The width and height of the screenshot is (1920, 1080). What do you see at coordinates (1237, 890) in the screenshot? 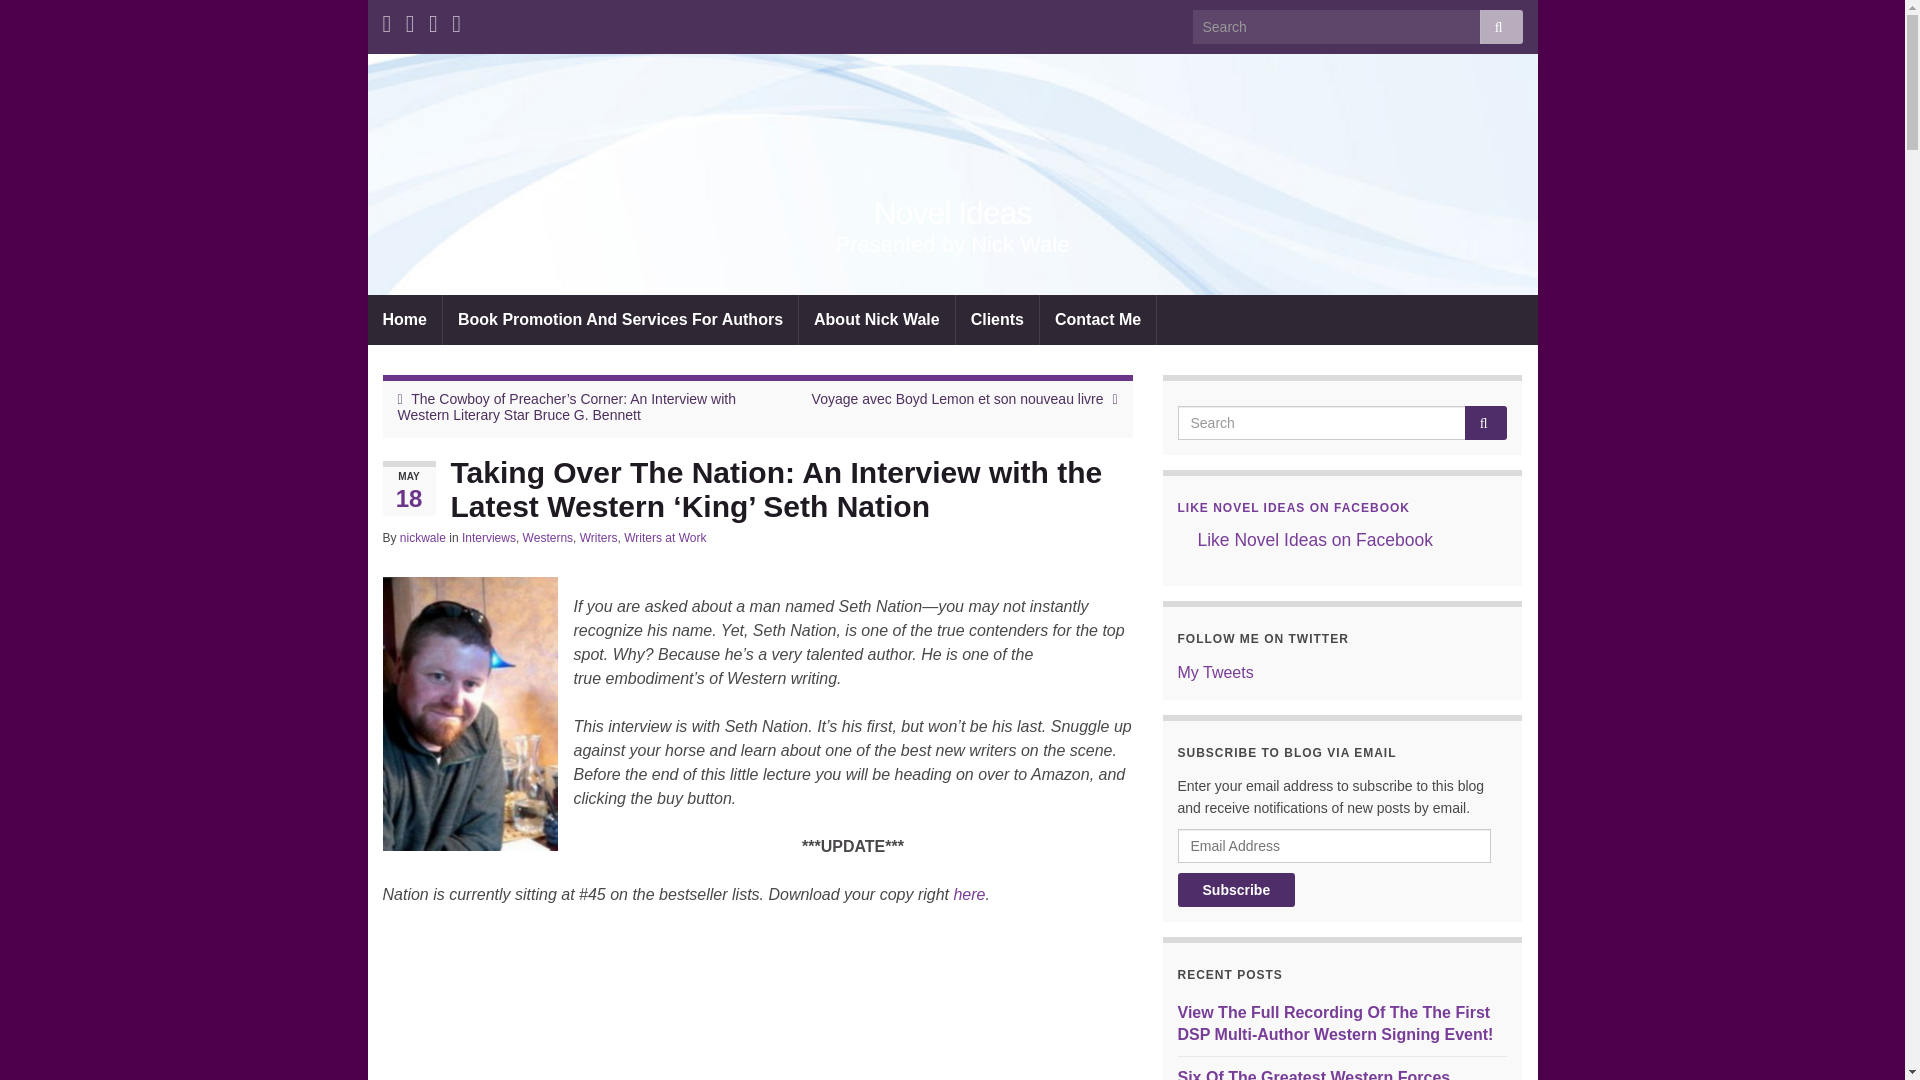
I see `Subscribe` at bounding box center [1237, 890].